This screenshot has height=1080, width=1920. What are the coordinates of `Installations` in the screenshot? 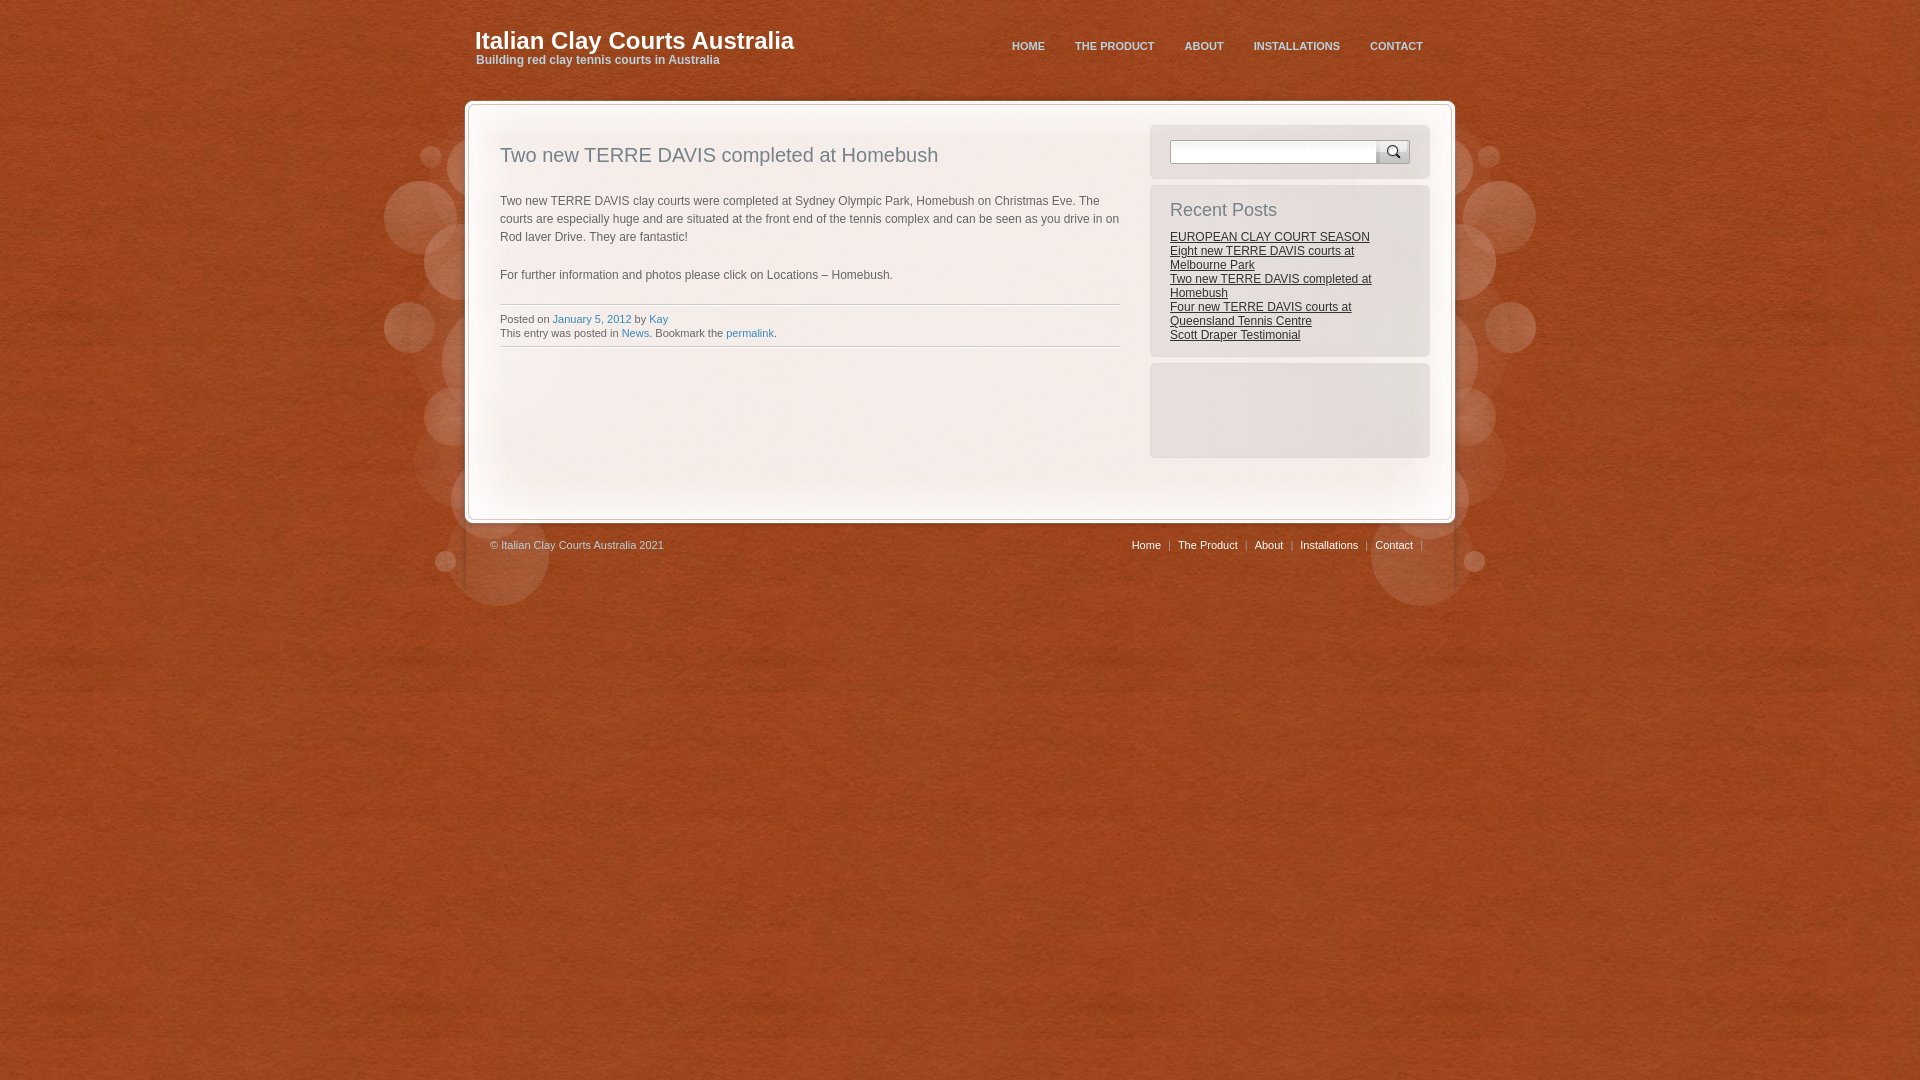 It's located at (1329, 545).